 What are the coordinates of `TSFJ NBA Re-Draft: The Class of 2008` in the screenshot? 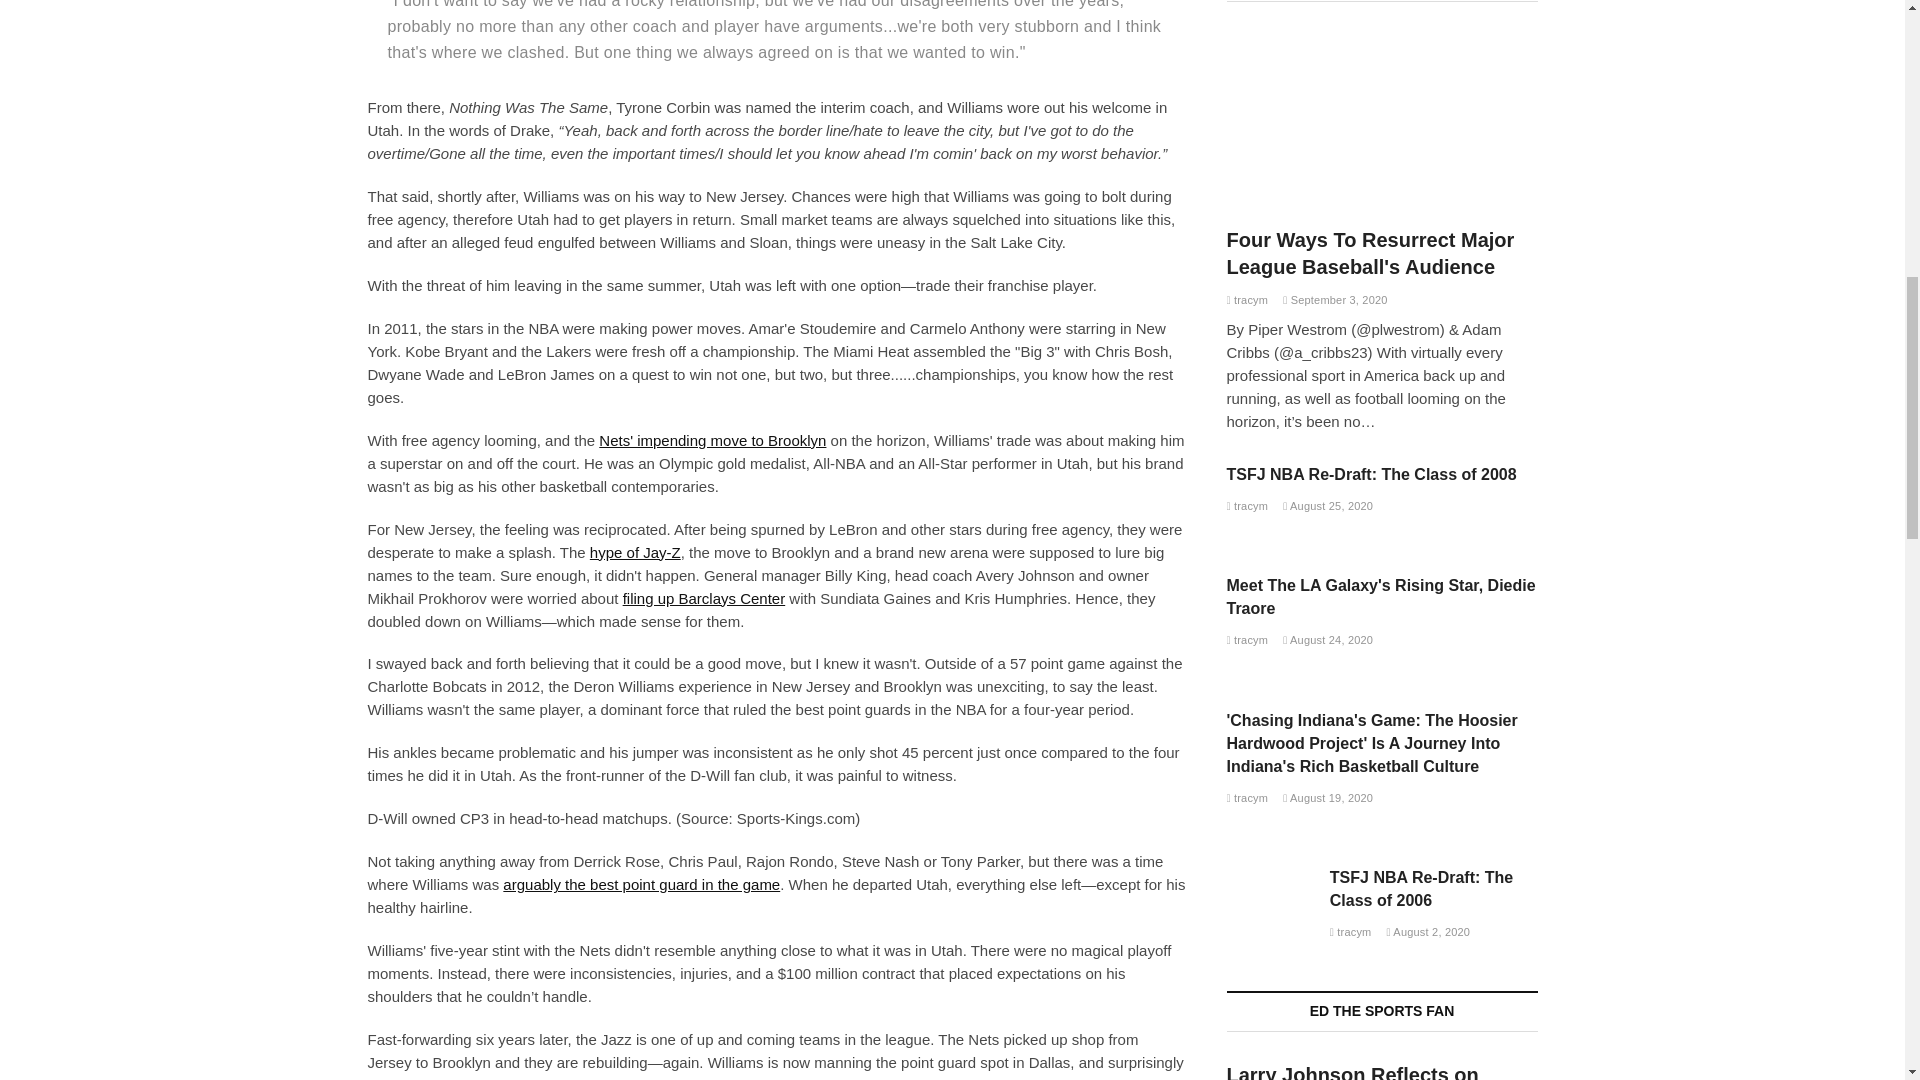 It's located at (1246, 506).